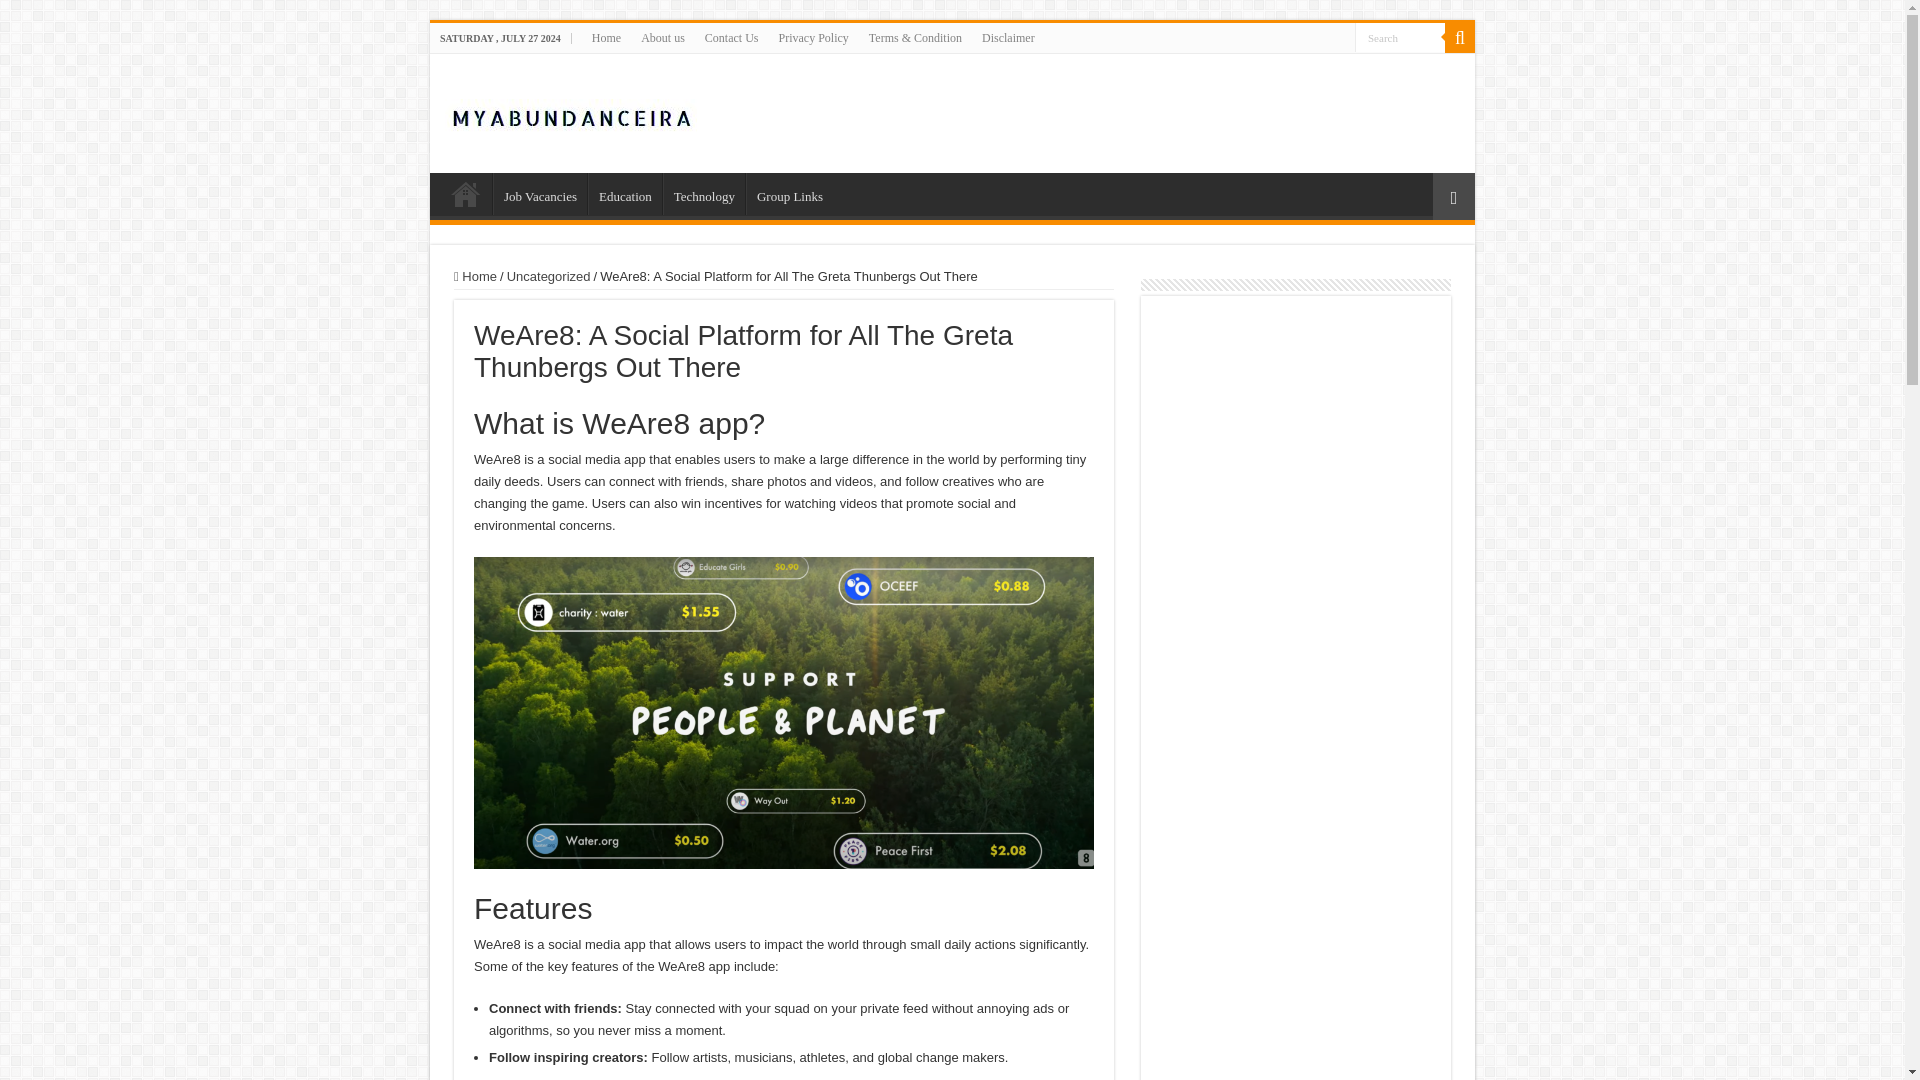 The height and width of the screenshot is (1080, 1920). I want to click on About us, so click(663, 37).